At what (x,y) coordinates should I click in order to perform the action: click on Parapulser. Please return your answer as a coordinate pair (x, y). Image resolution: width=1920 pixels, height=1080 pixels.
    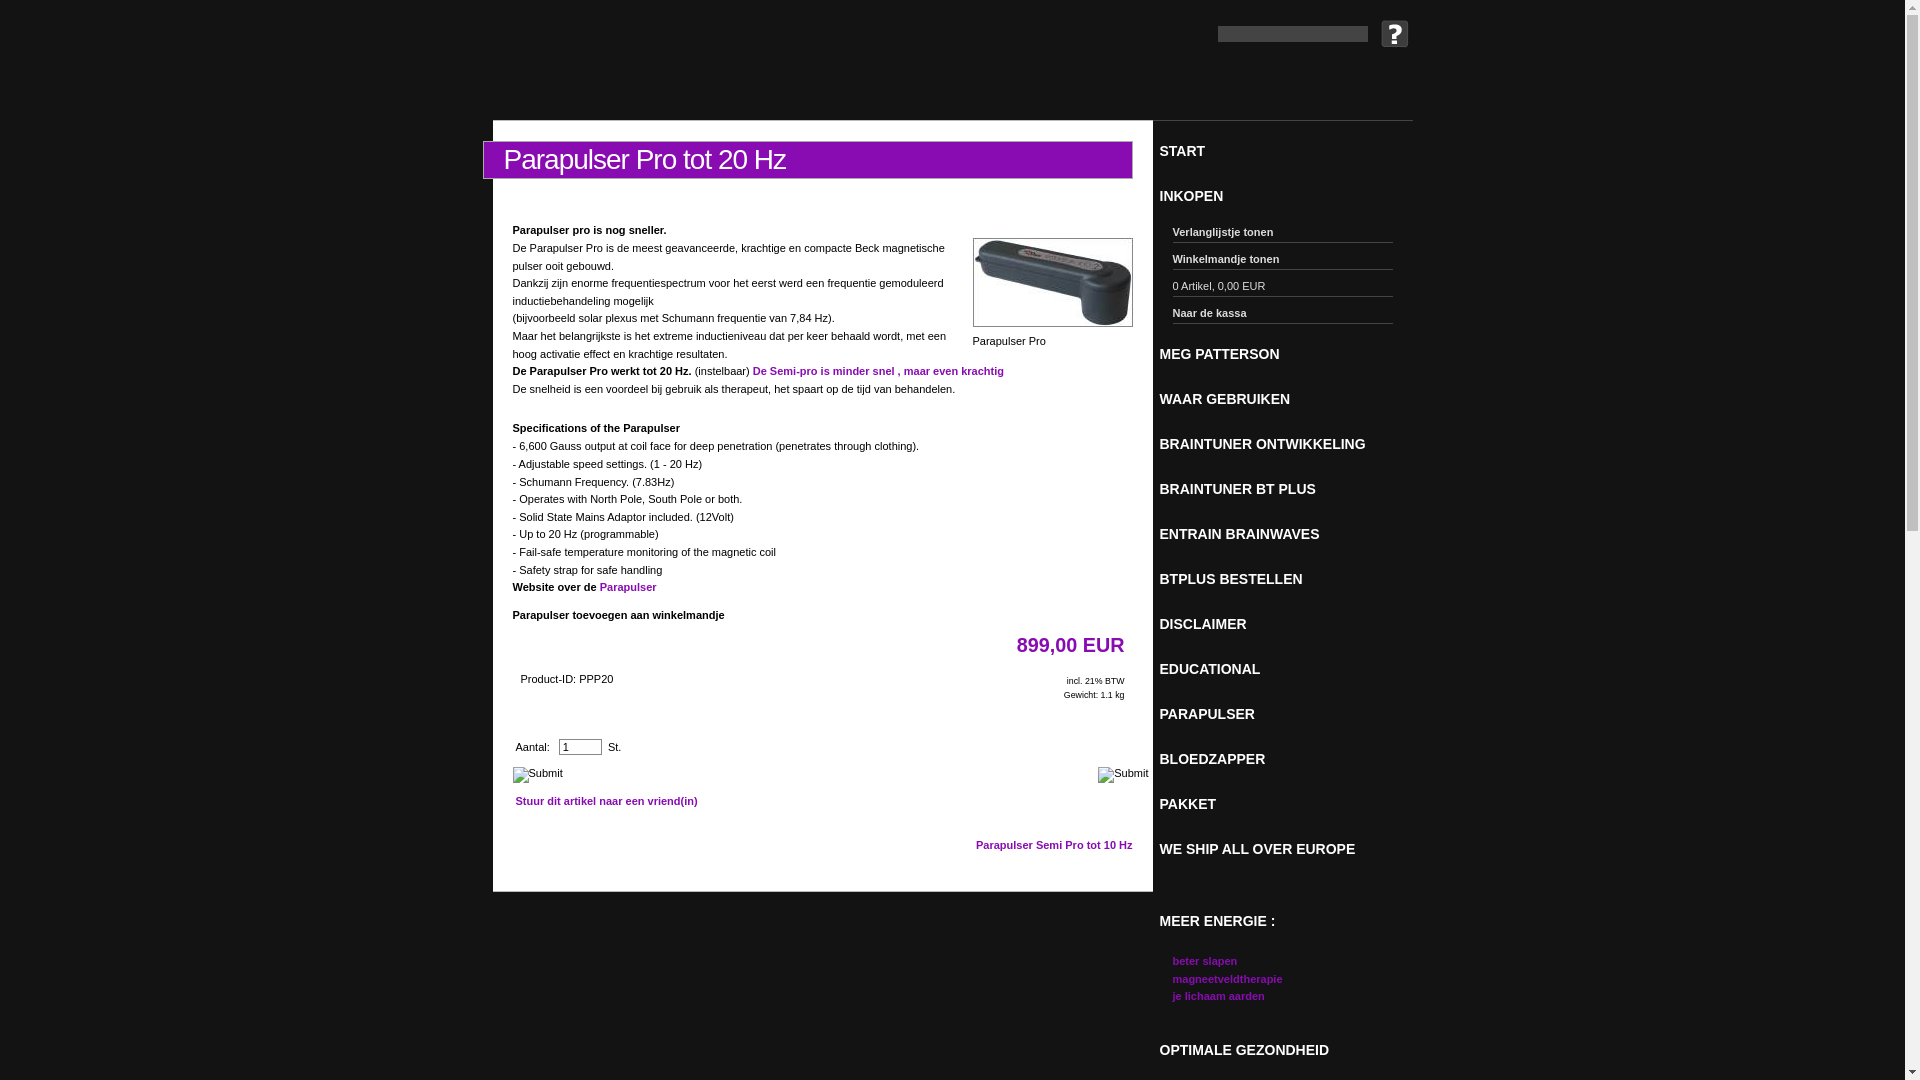
    Looking at the image, I should click on (628, 587).